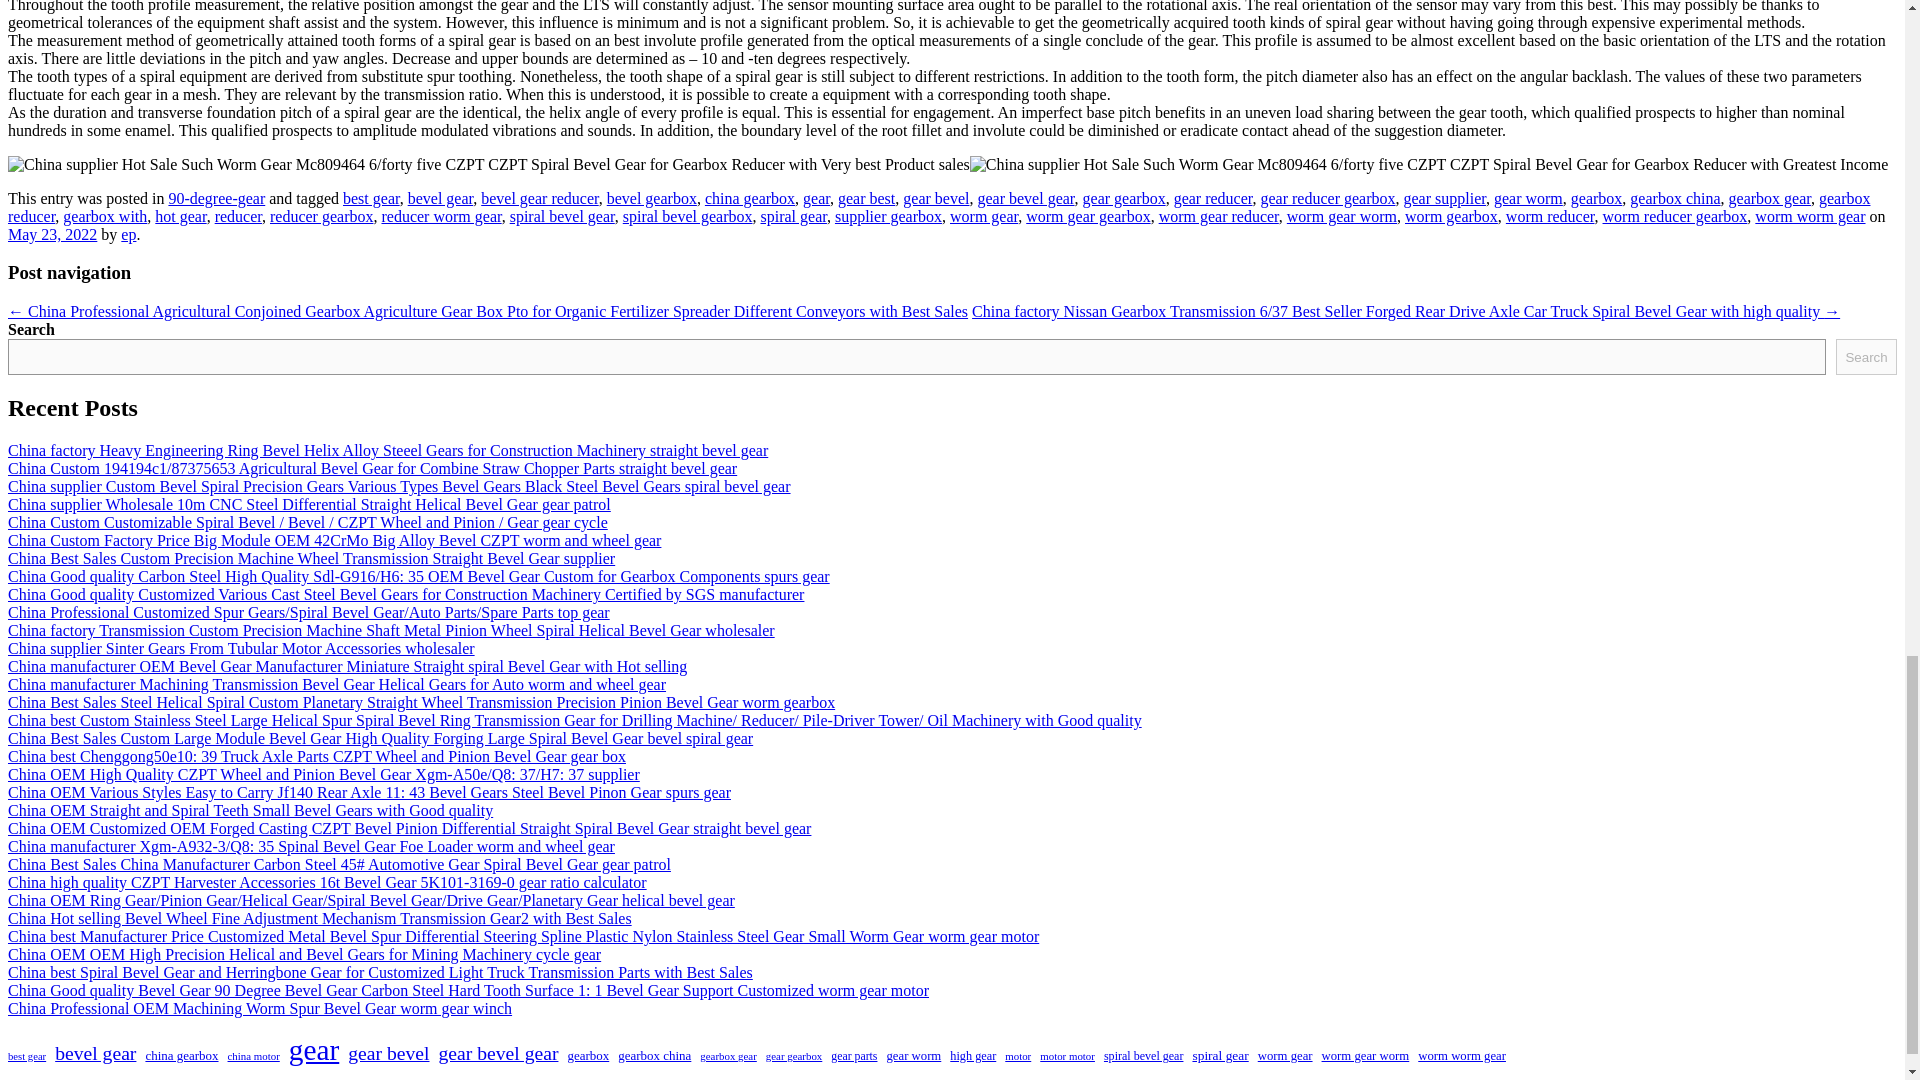 The image size is (1920, 1080). I want to click on worm gearbox, so click(1451, 216).